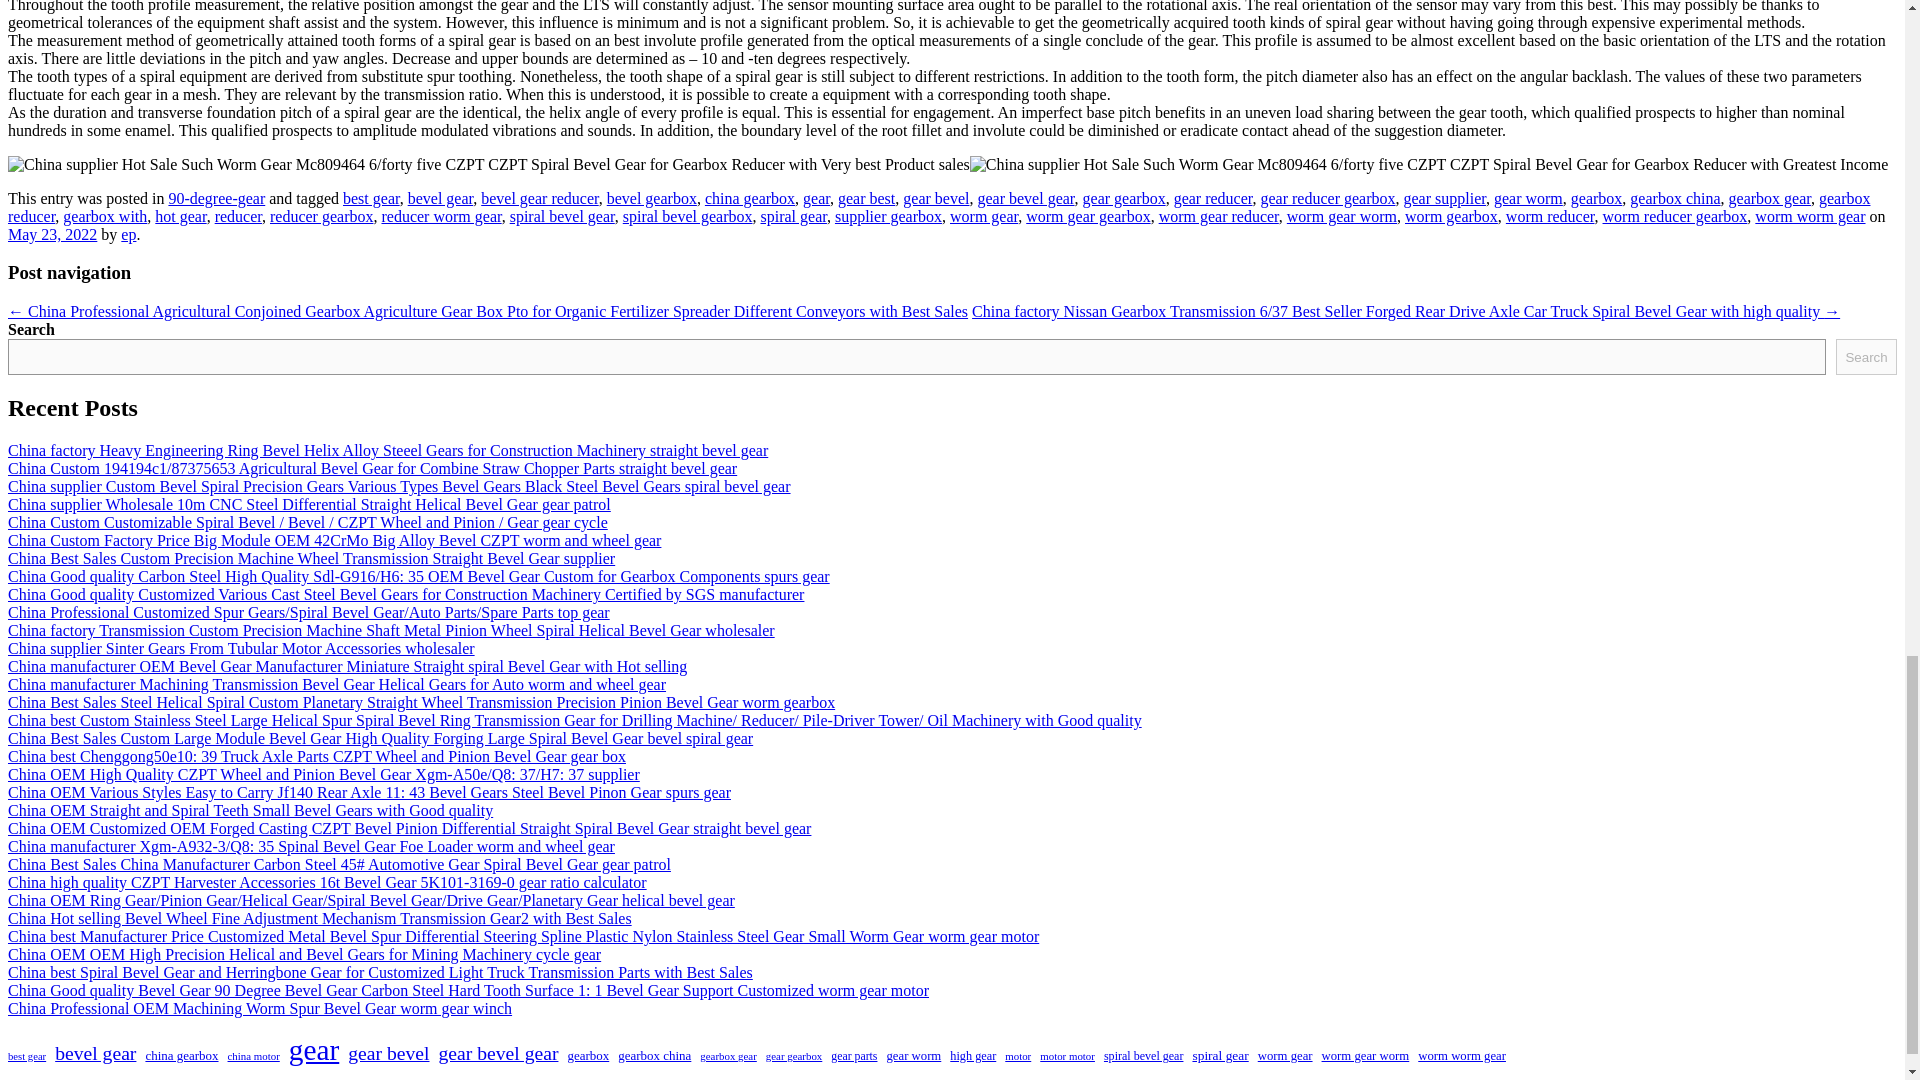 The image size is (1920, 1080). I want to click on worm gearbox, so click(1451, 216).